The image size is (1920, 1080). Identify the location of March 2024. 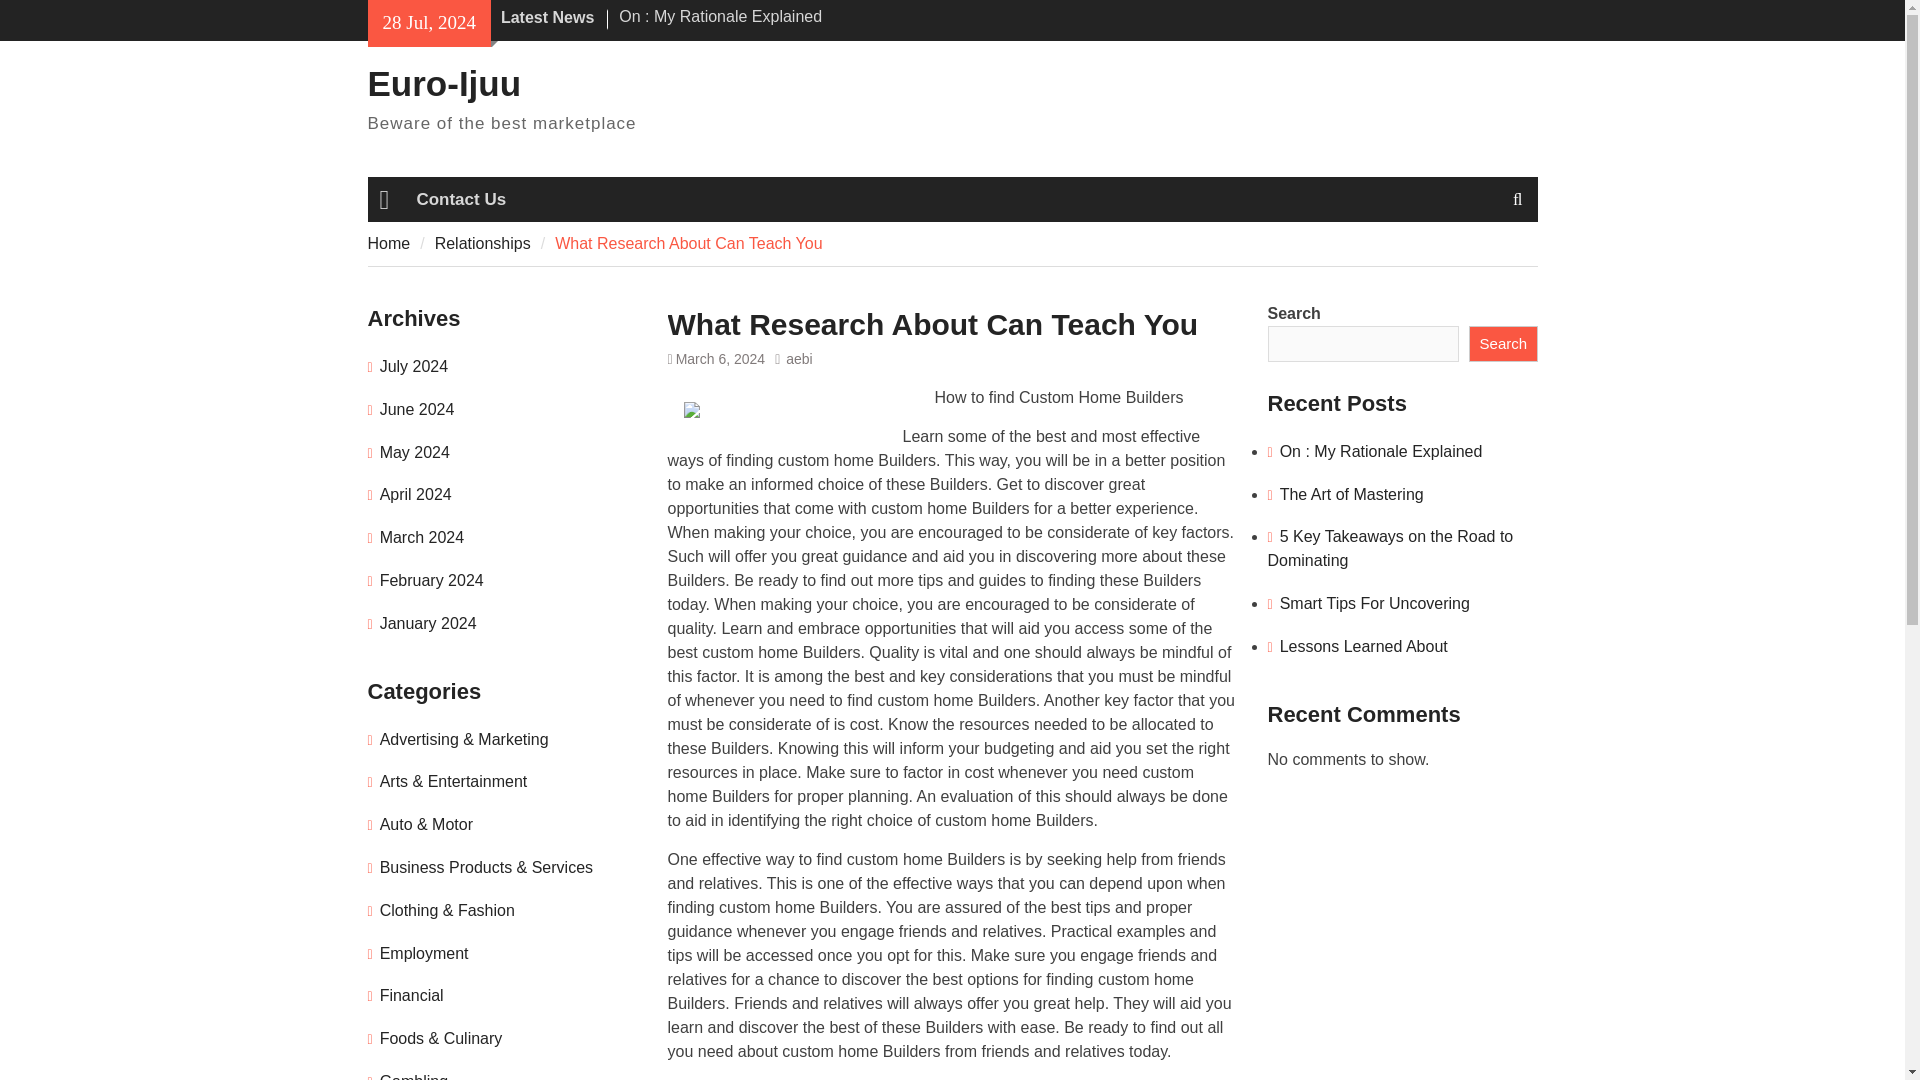
(422, 538).